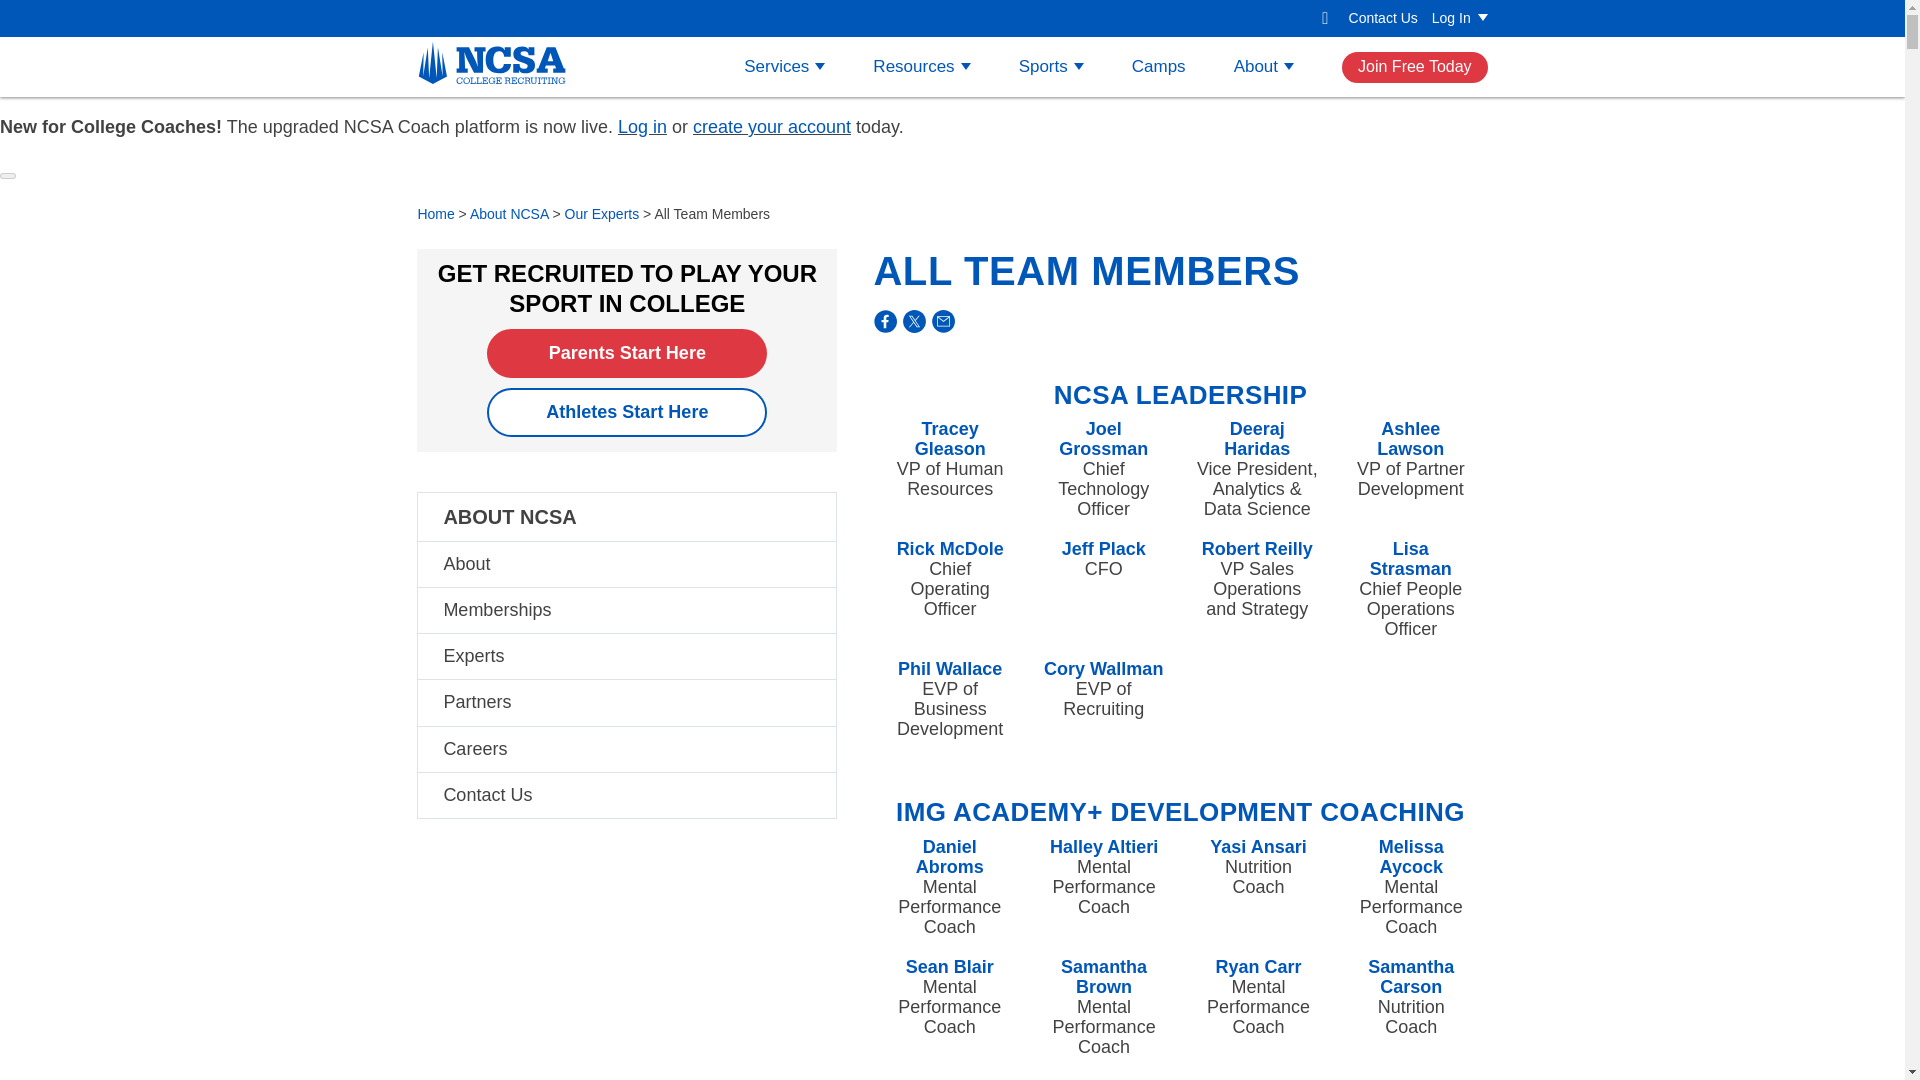 This screenshot has height=1080, width=1920. What do you see at coordinates (1460, 17) in the screenshot?
I see `Log In` at bounding box center [1460, 17].